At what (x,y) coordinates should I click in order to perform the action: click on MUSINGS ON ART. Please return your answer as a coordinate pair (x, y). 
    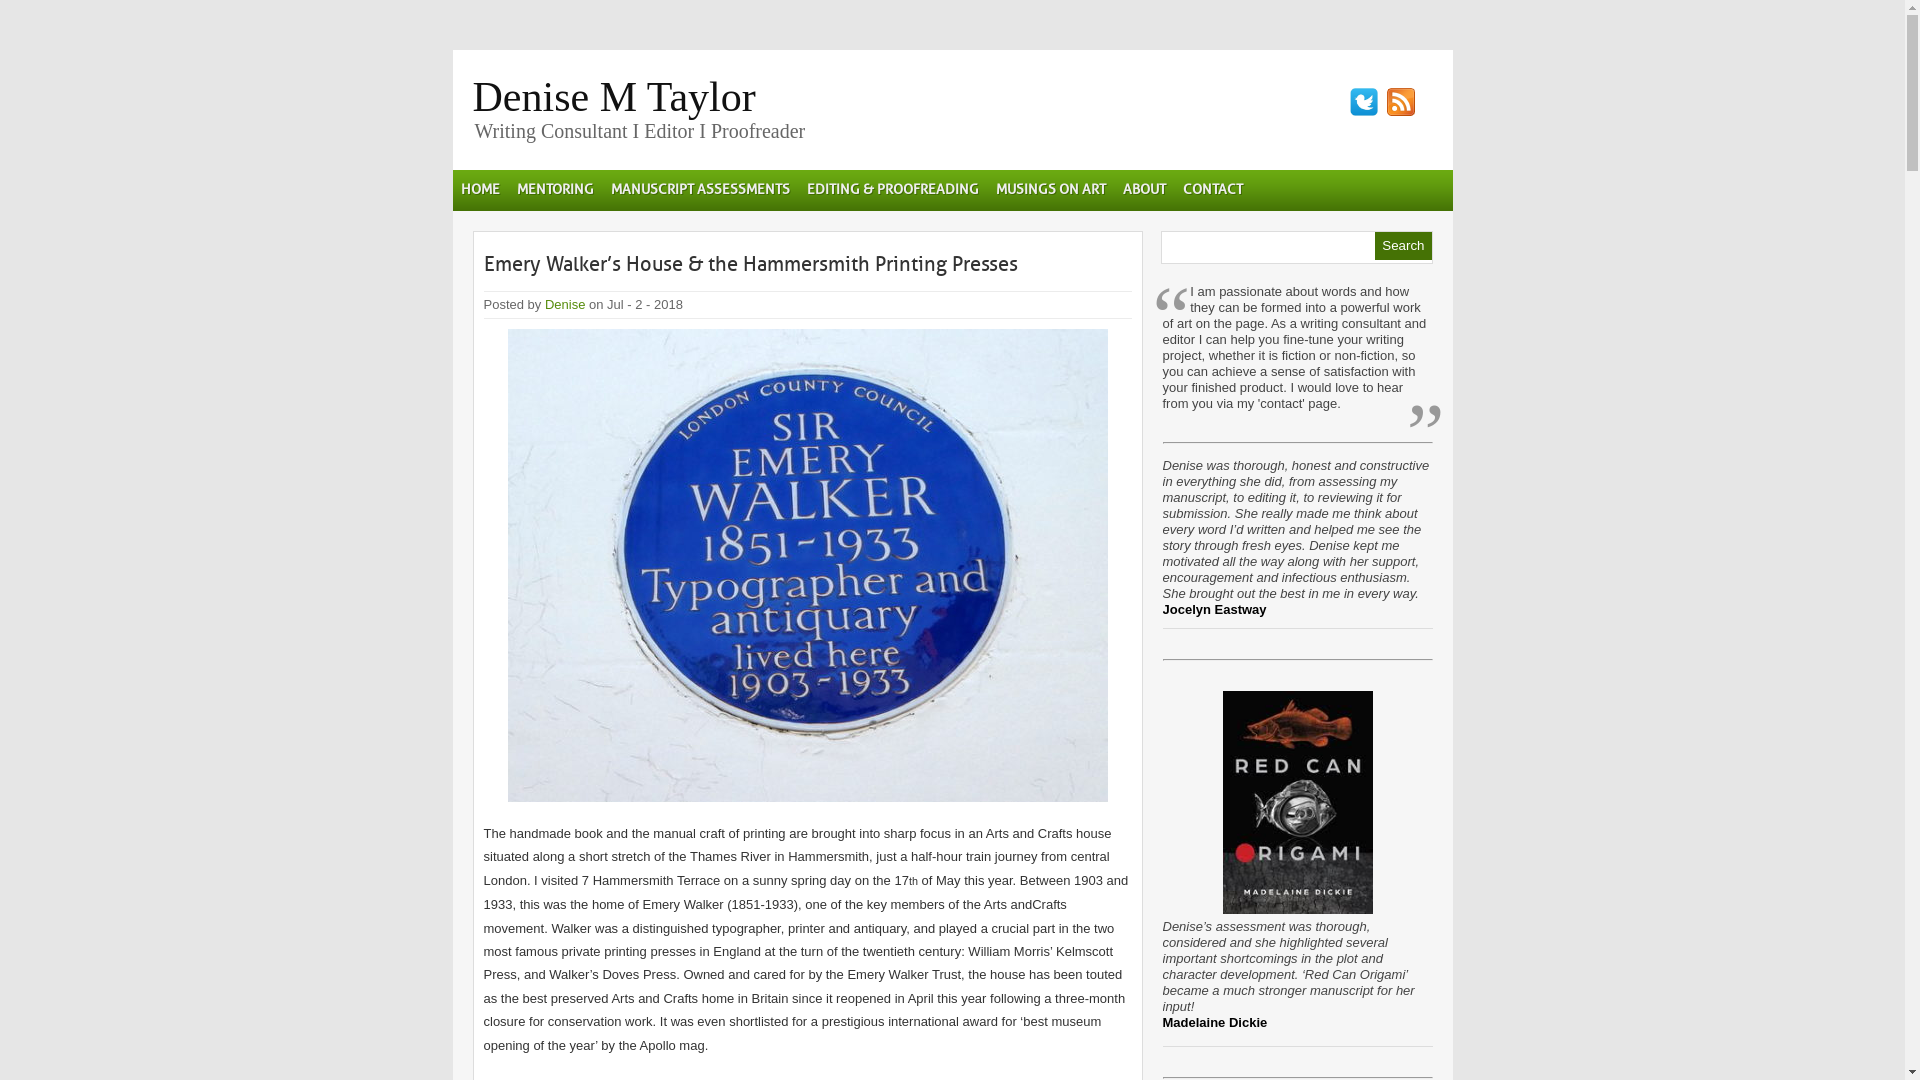
    Looking at the image, I should click on (1050, 190).